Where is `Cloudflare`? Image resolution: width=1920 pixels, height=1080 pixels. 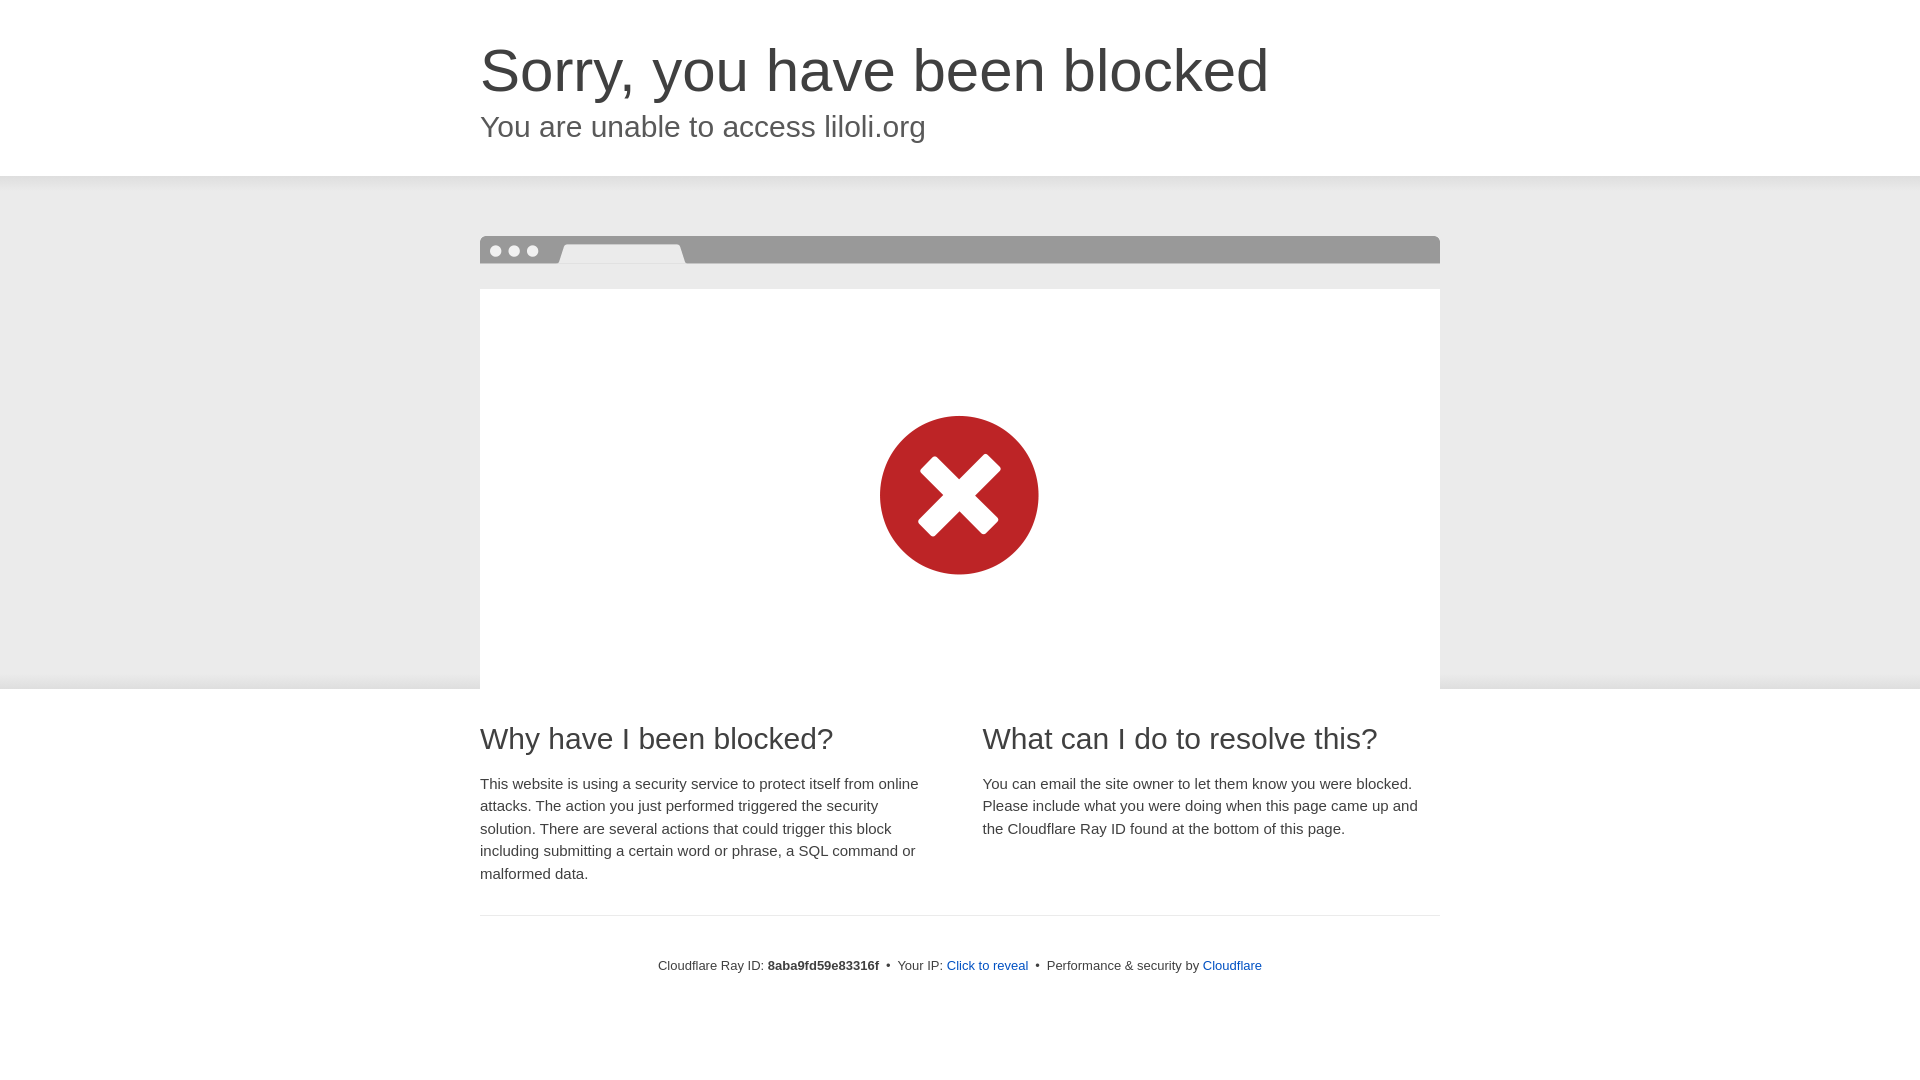
Cloudflare is located at coordinates (1232, 965).